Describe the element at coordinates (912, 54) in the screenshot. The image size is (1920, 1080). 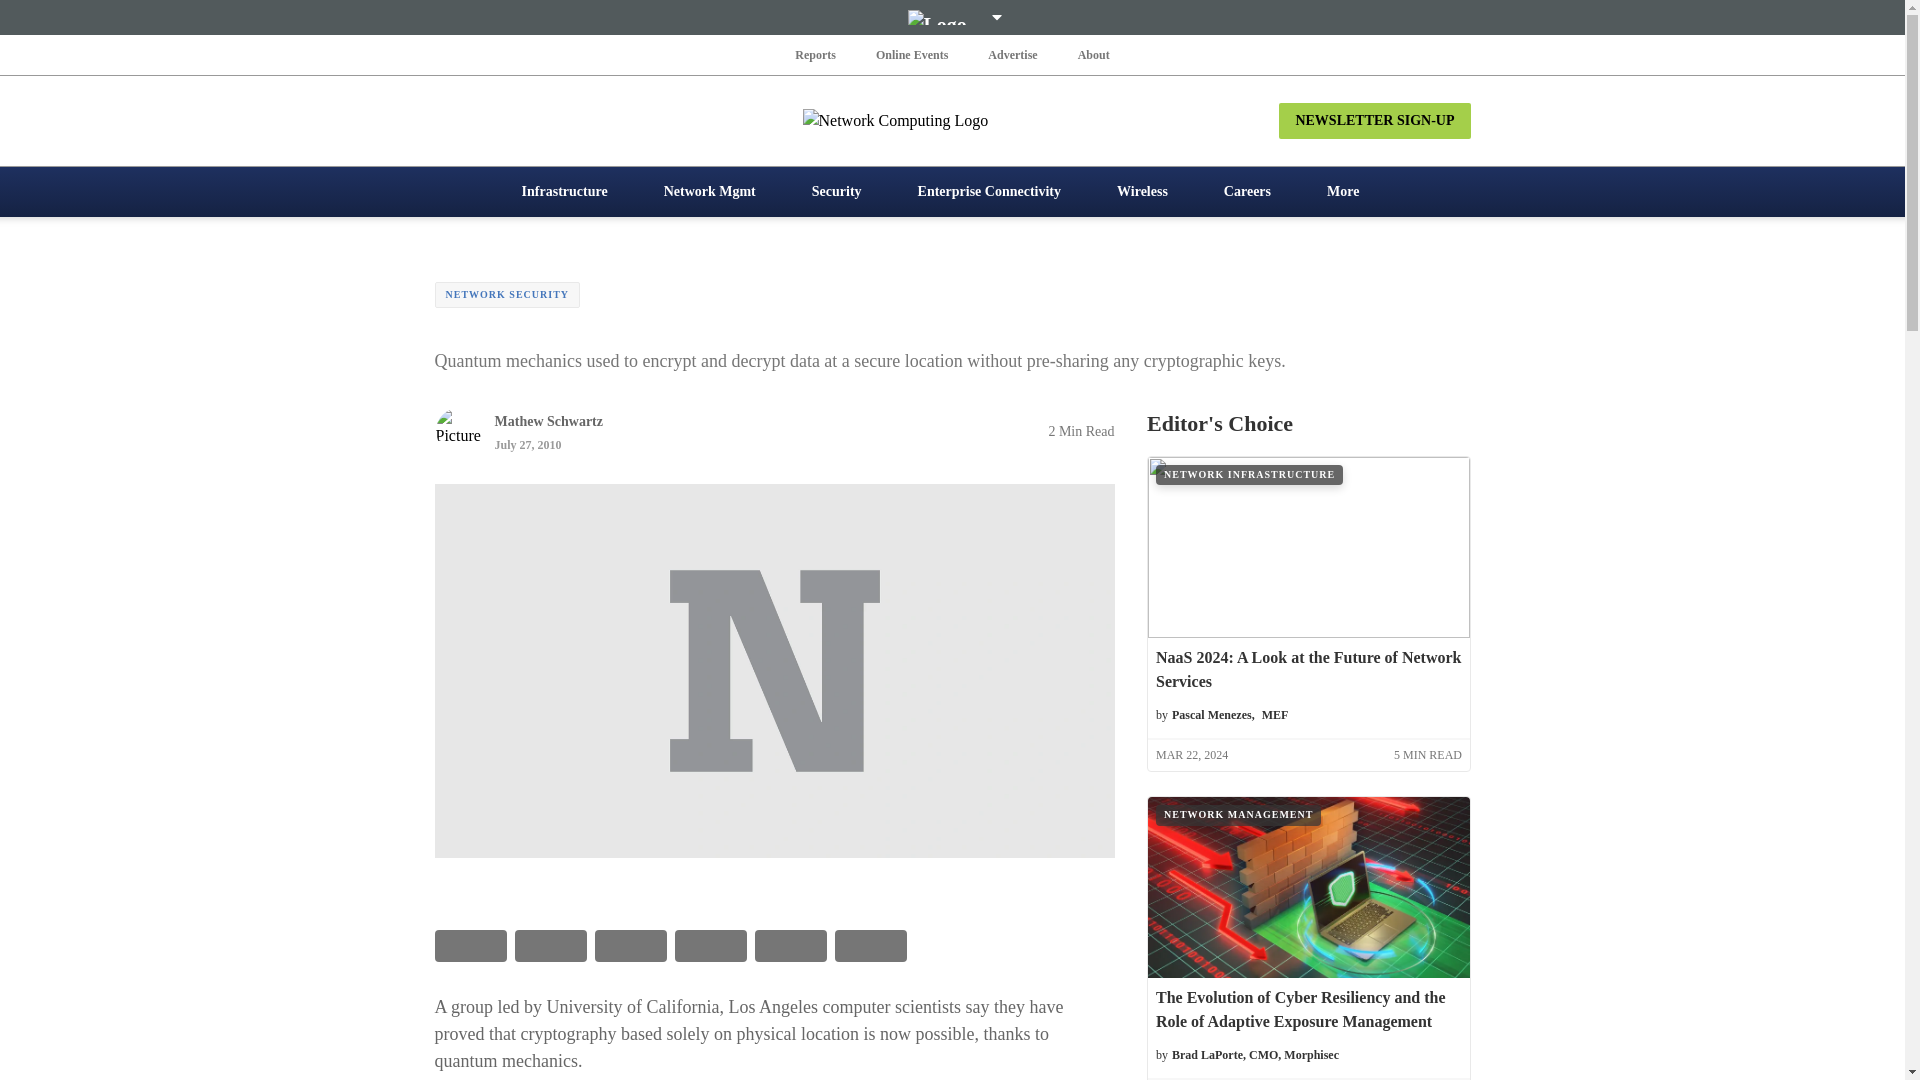
I see `Online Events` at that location.